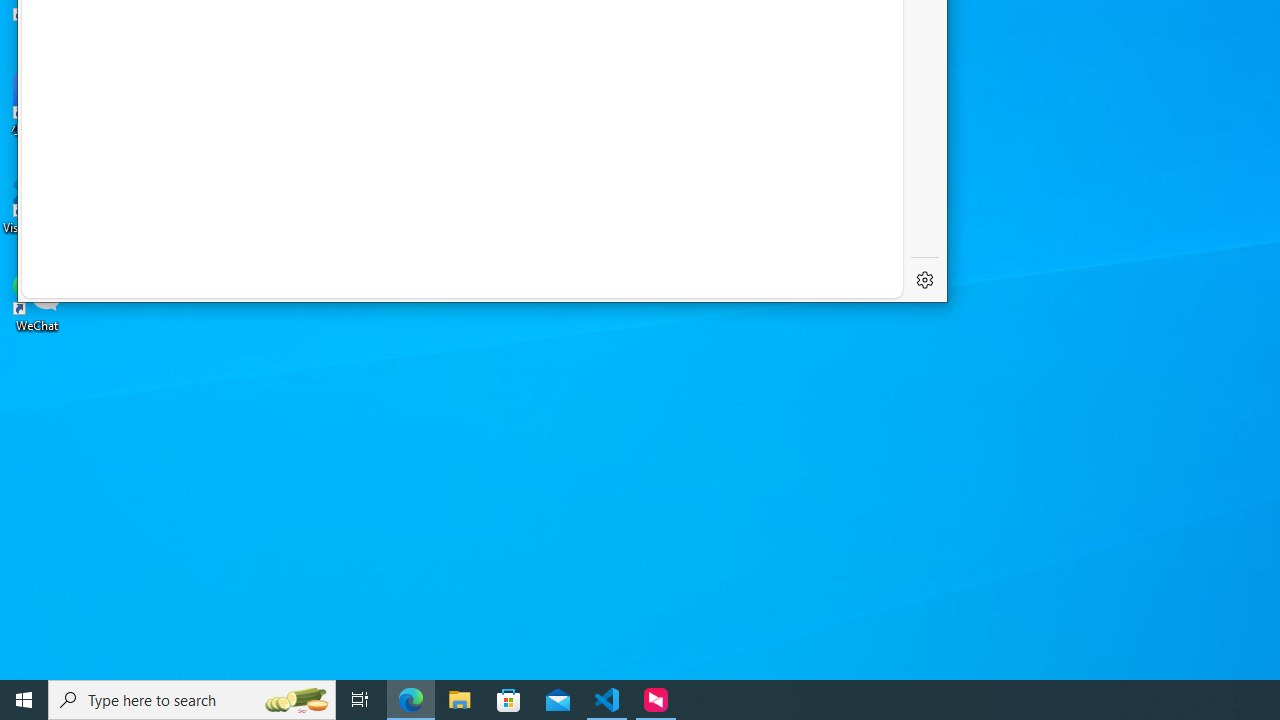 Image resolution: width=1280 pixels, height=720 pixels. I want to click on File Explorer, so click(460, 700).